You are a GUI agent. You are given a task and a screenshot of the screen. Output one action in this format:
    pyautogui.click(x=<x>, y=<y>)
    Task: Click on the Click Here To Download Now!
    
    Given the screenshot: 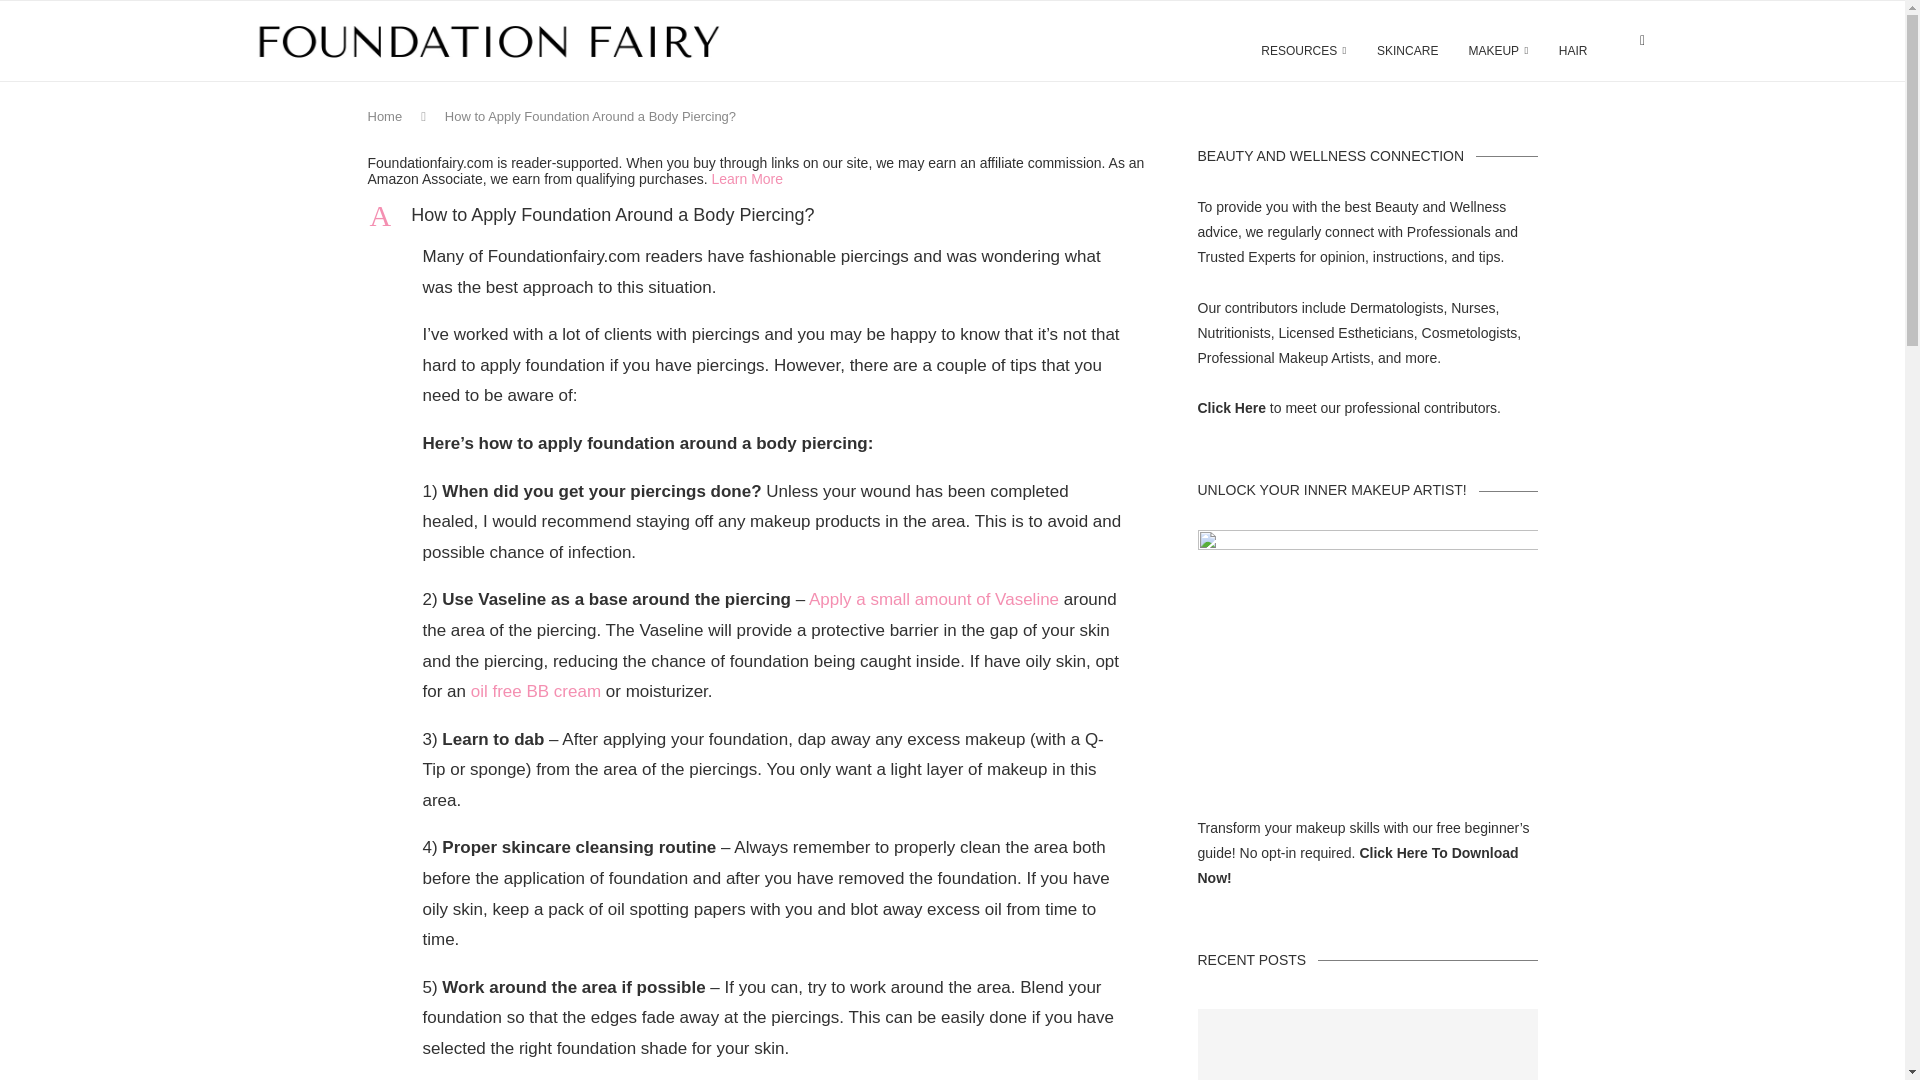 What is the action you would take?
    pyautogui.click(x=386, y=116)
    